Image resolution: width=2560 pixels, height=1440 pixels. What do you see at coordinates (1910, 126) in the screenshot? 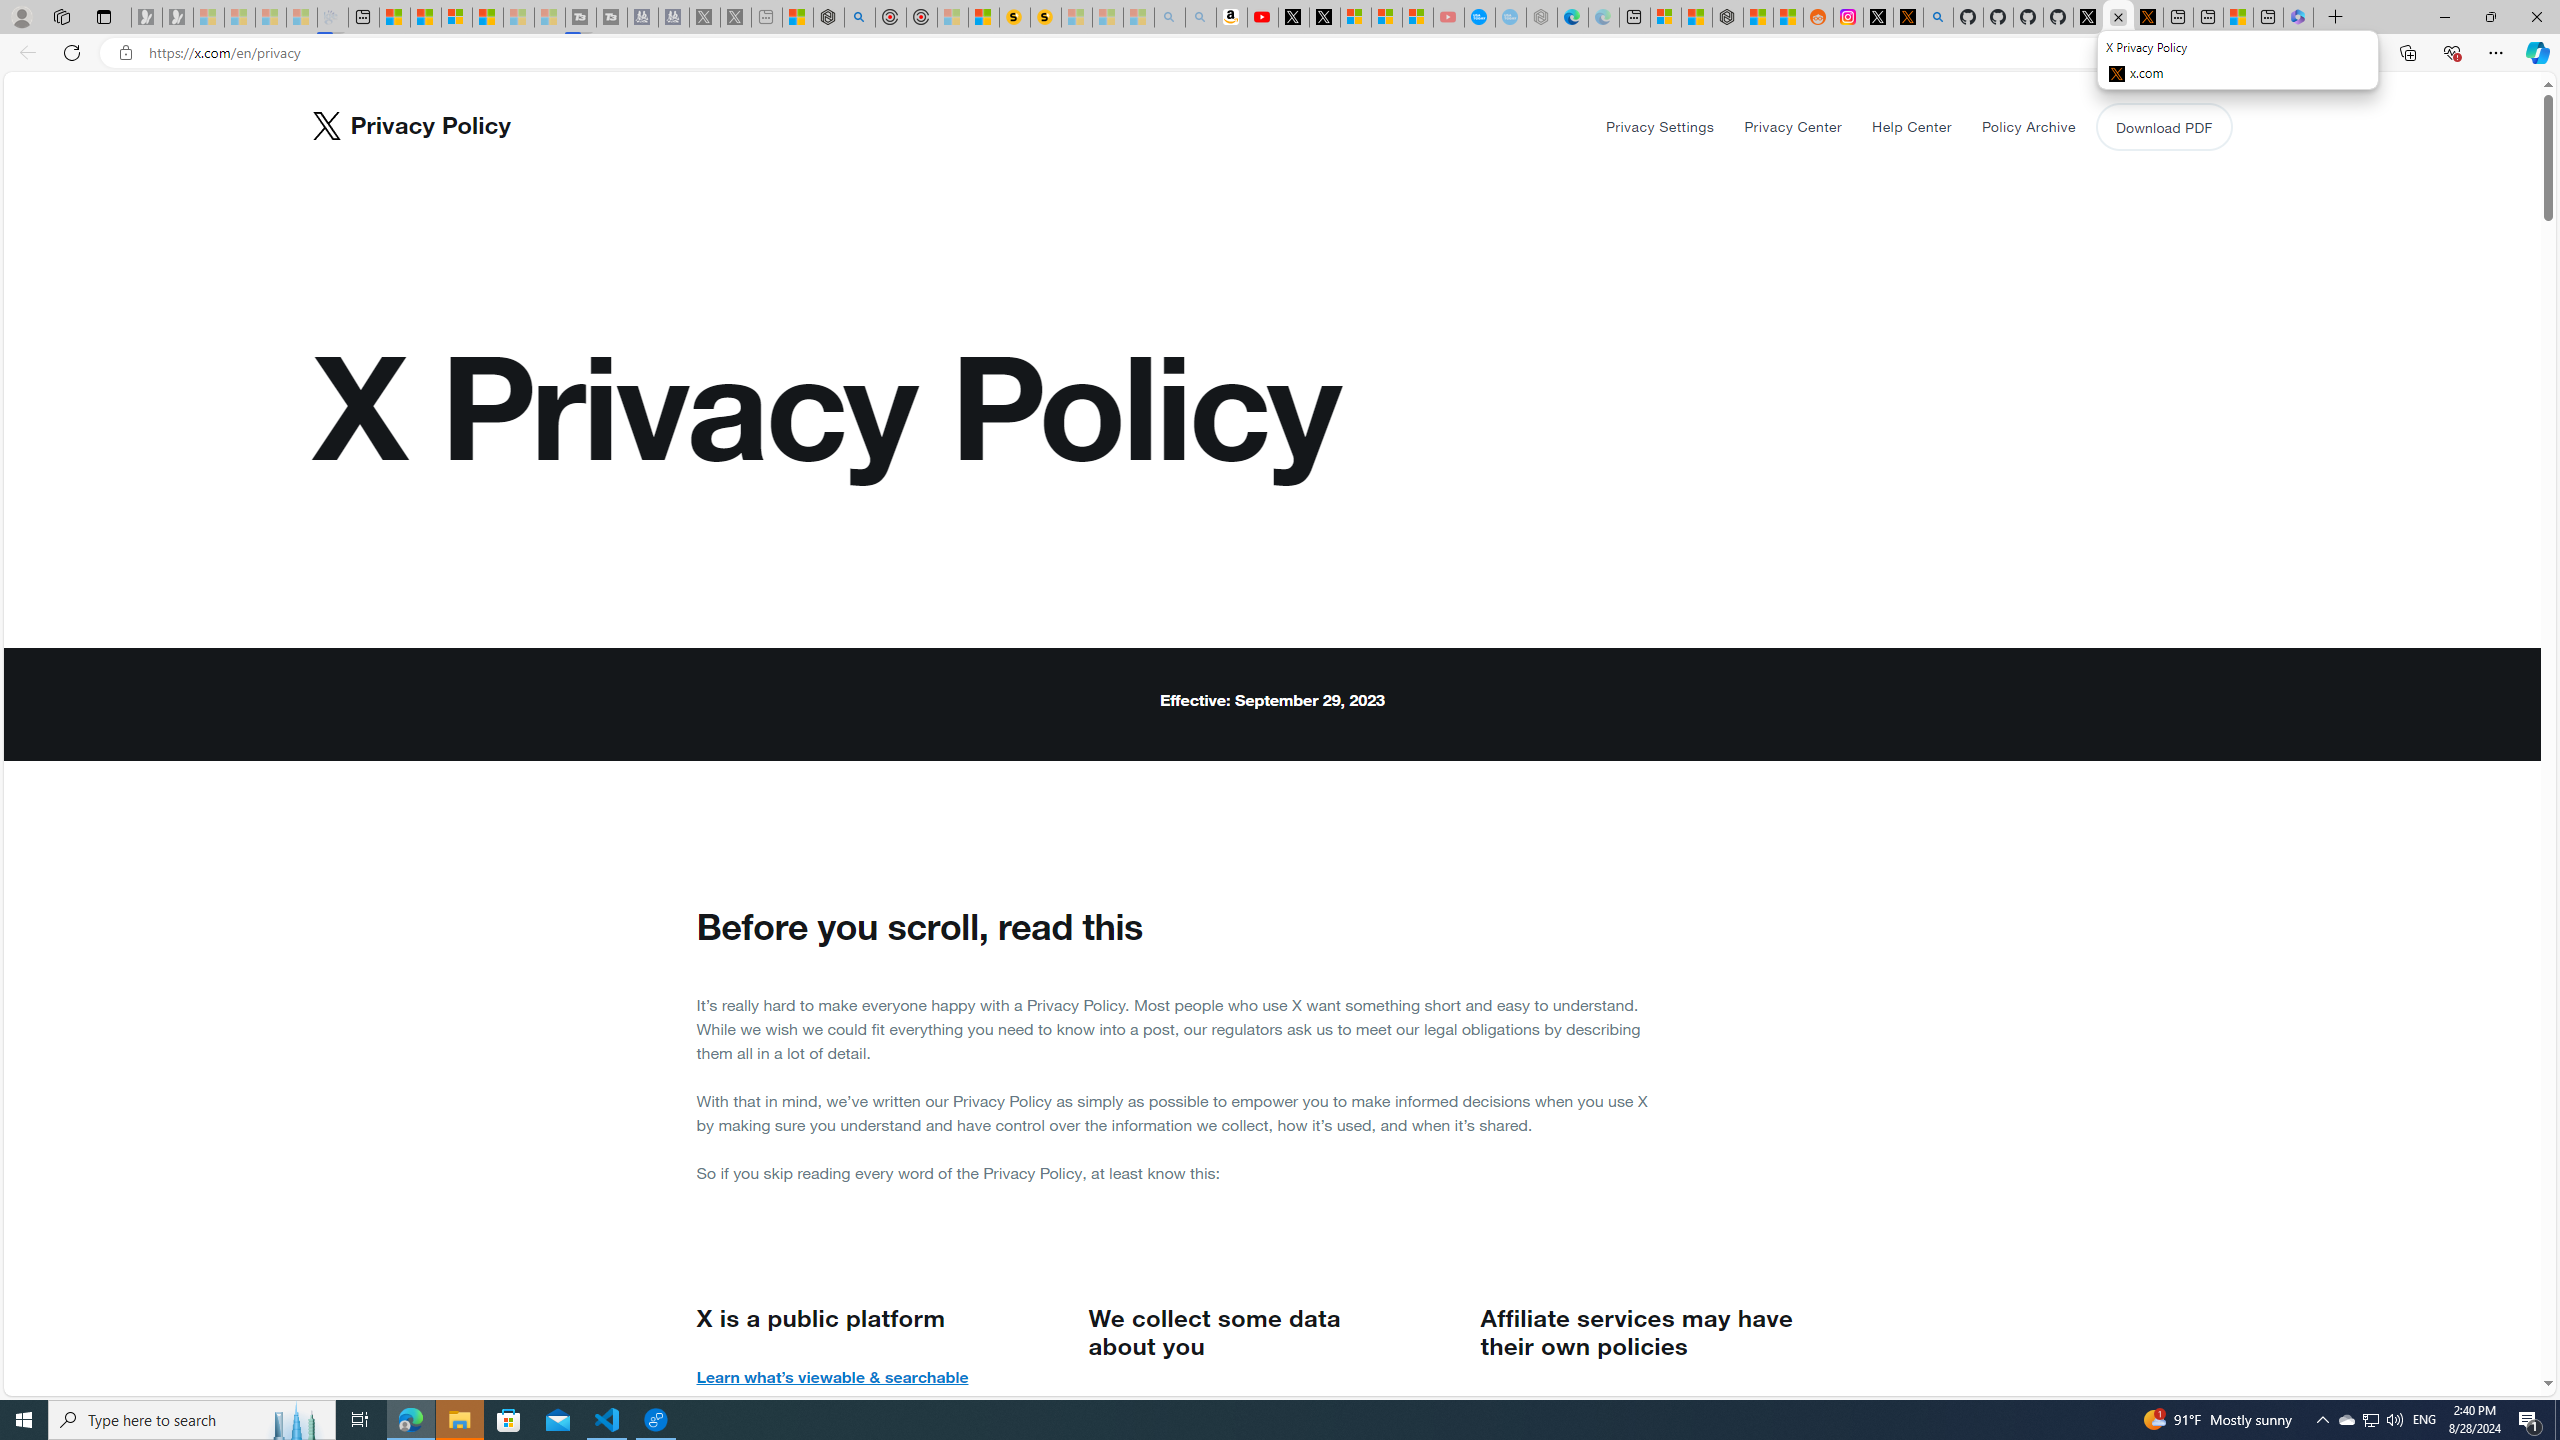
I see `Help Center` at bounding box center [1910, 126].